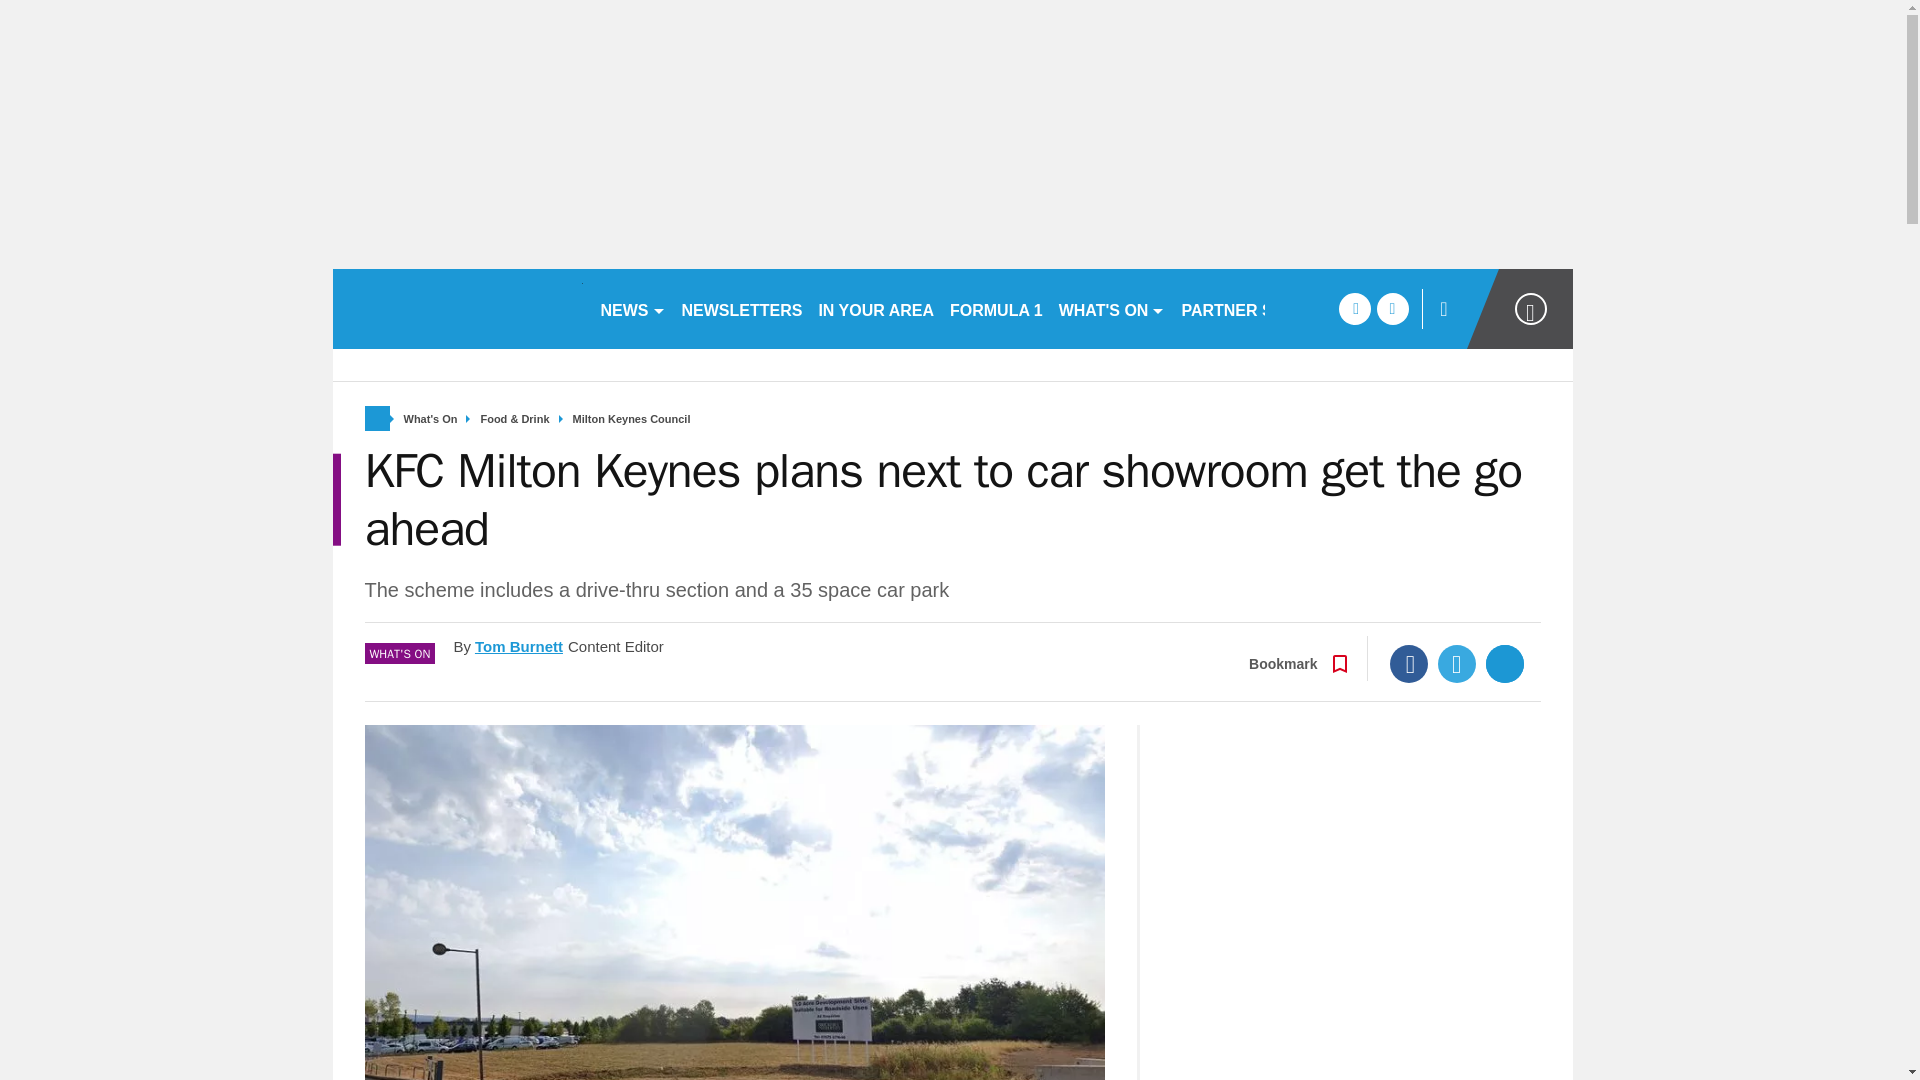  Describe the element at coordinates (632, 308) in the screenshot. I see `NEWS` at that location.